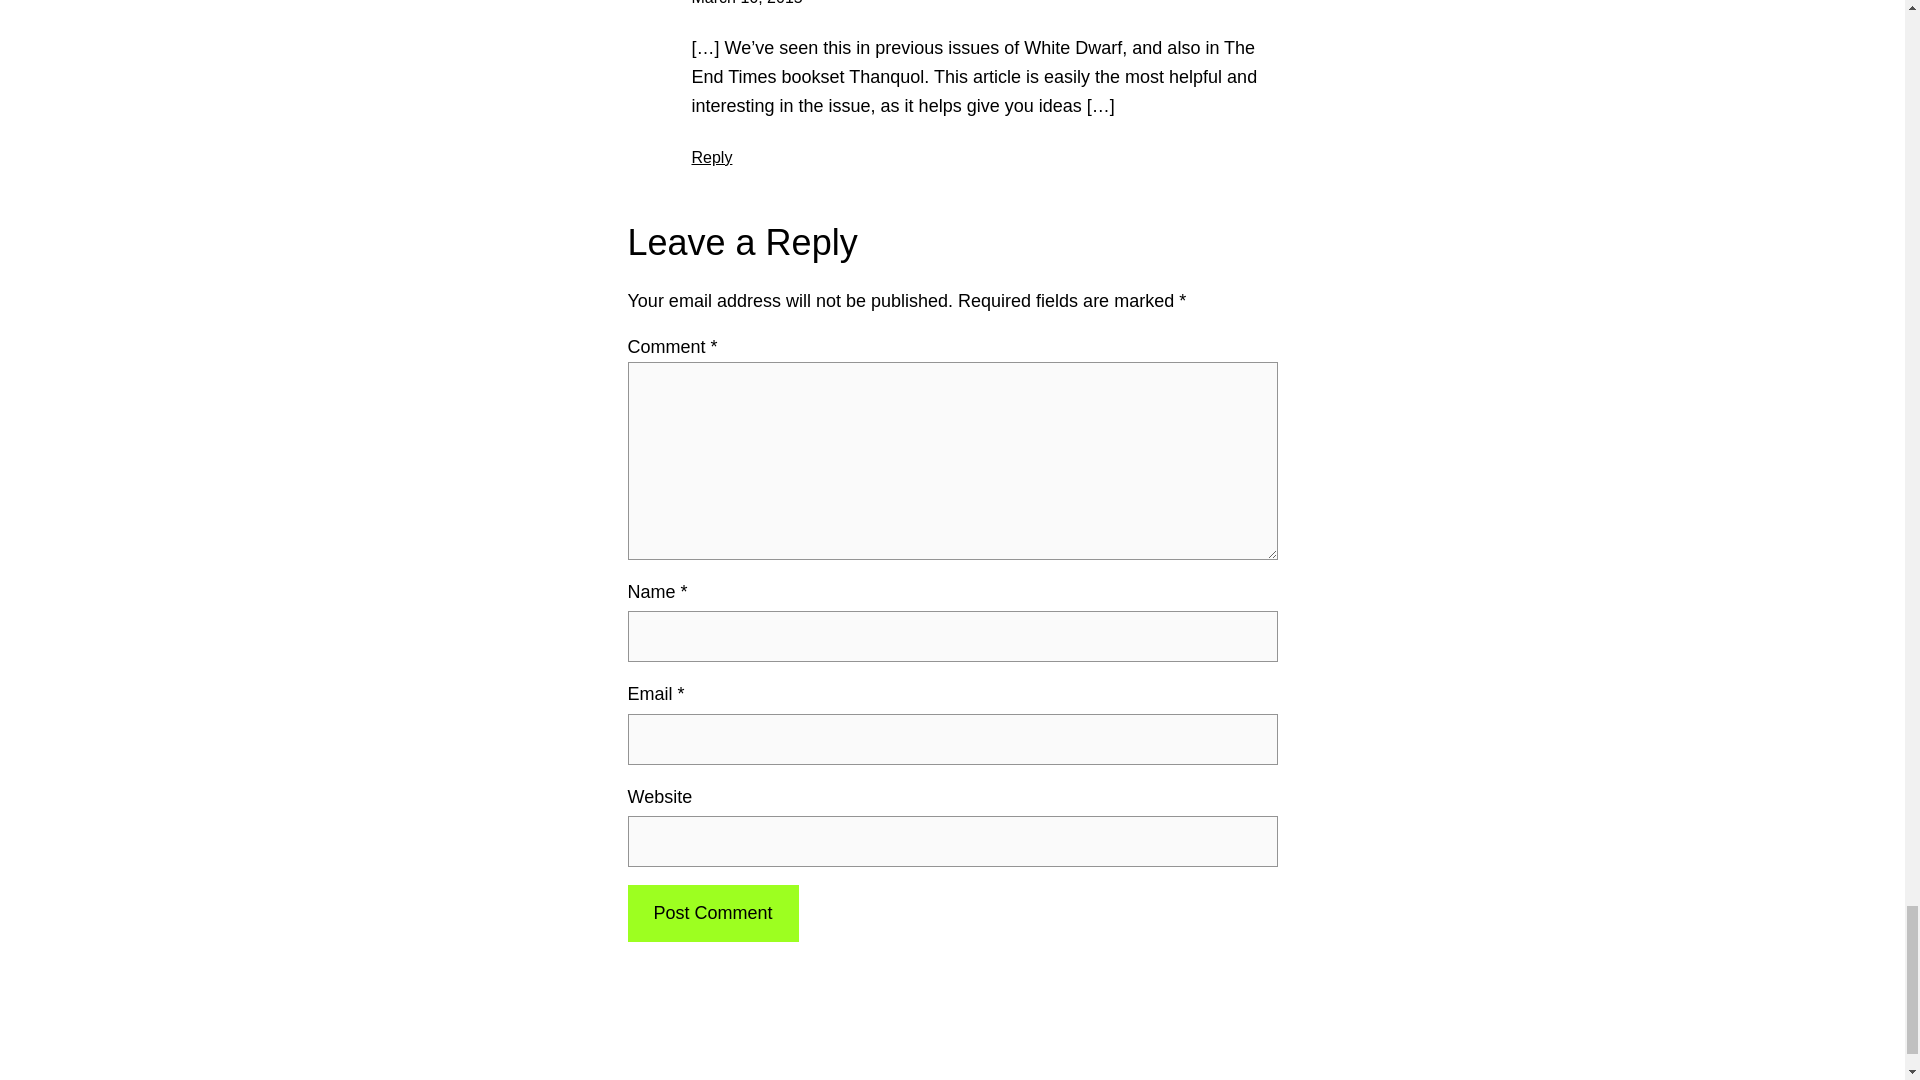 This screenshot has height=1080, width=1920. Describe the element at coordinates (712, 912) in the screenshot. I see `Post Comment` at that location.